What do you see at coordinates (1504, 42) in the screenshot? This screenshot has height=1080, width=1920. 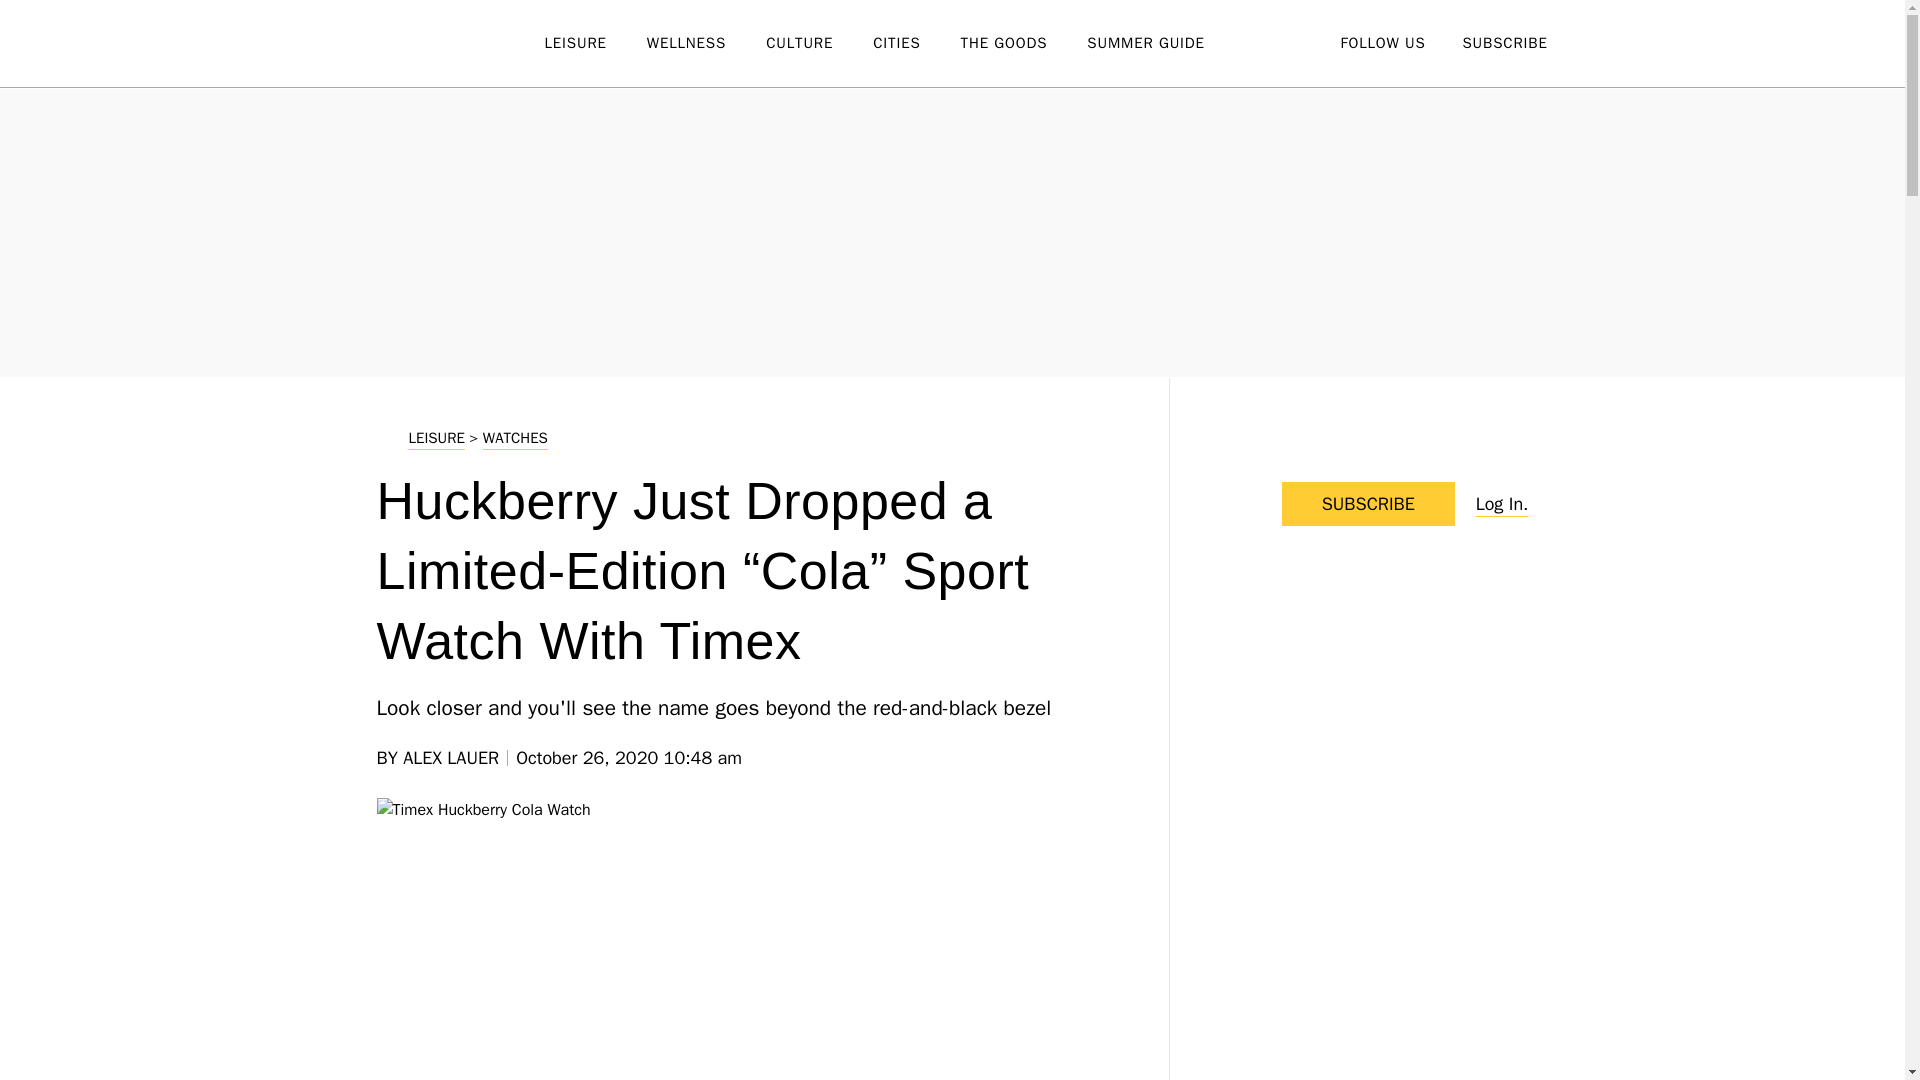 I see `SUBSCRIBE` at bounding box center [1504, 42].